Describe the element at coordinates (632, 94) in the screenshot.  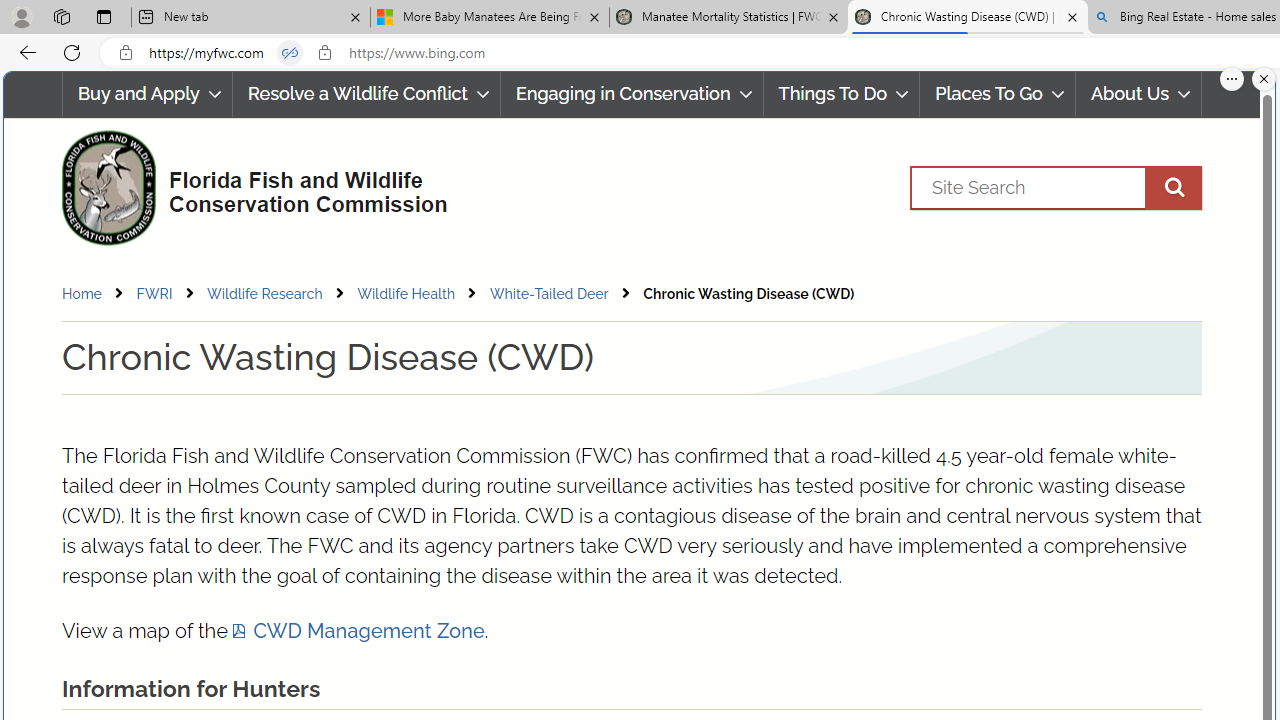
I see `Engaging in Conservation` at that location.